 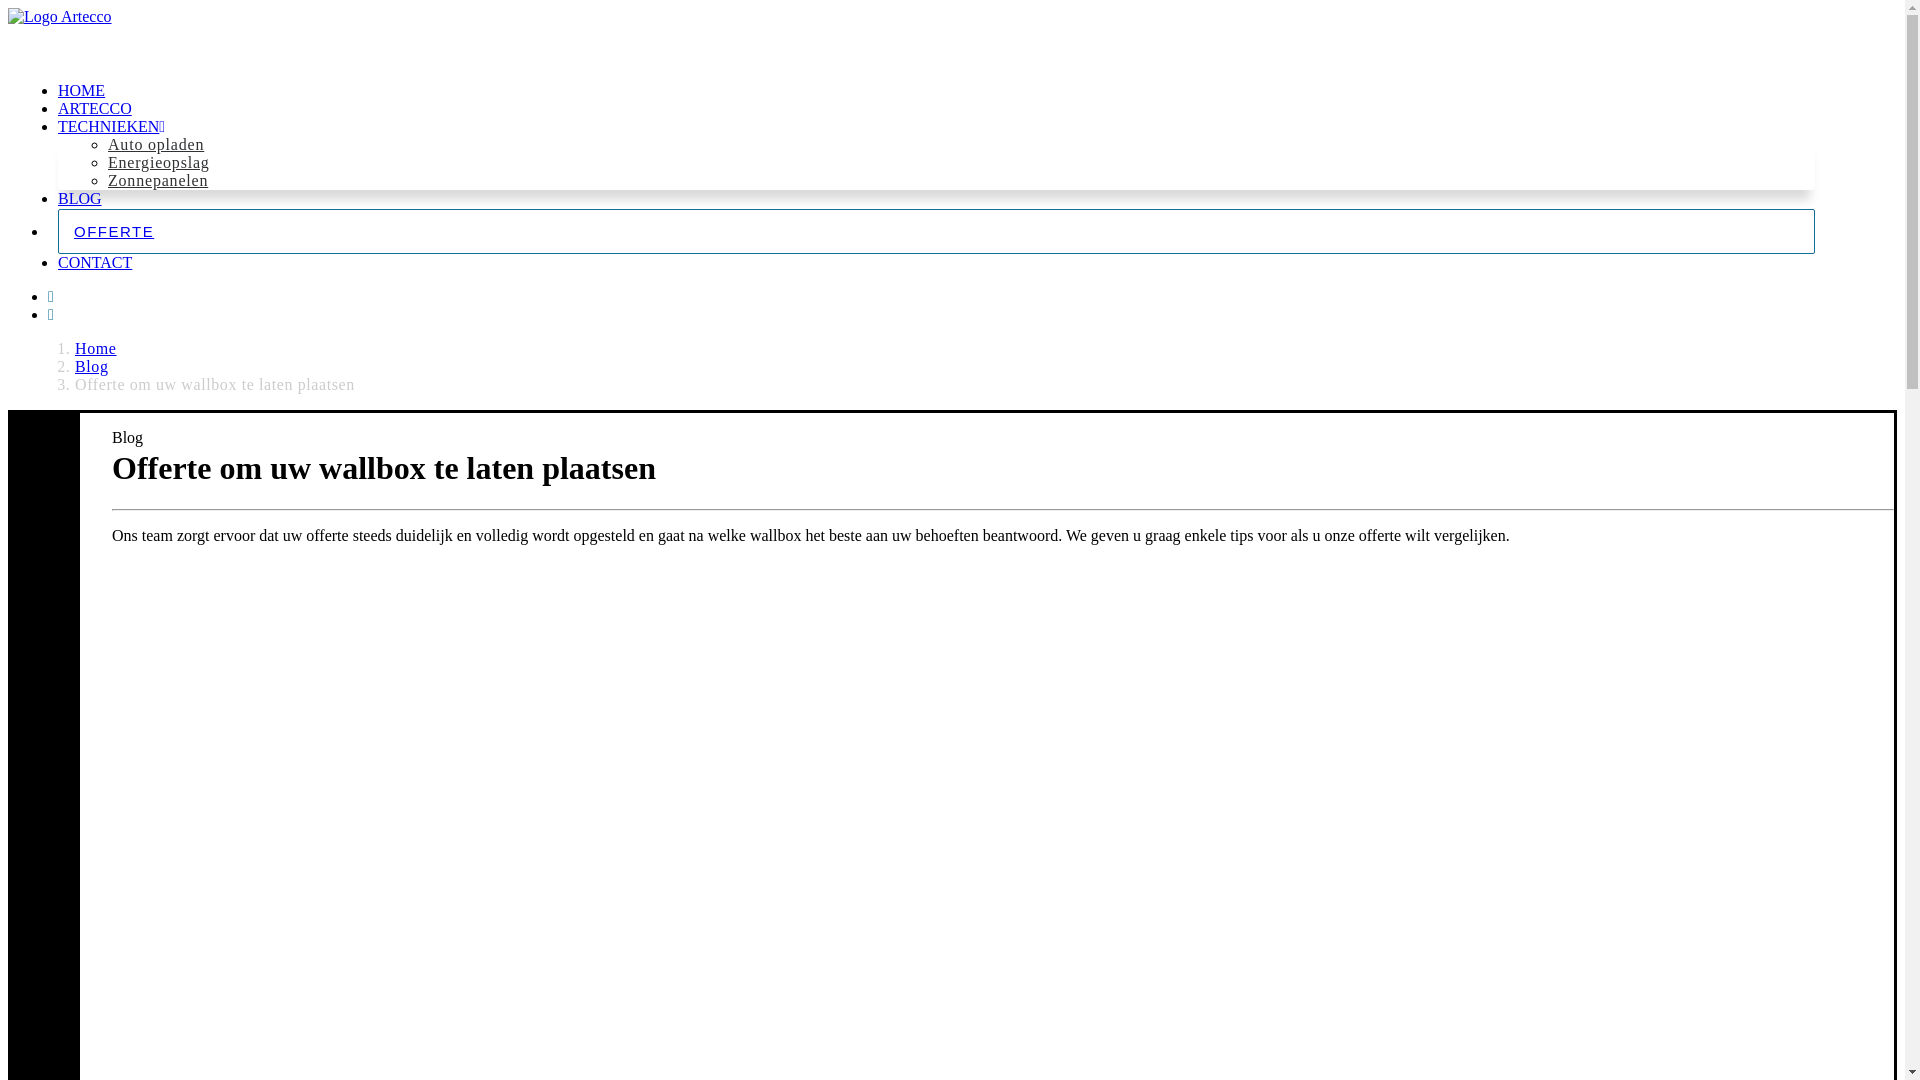 I want to click on Blog, so click(x=92, y=366).